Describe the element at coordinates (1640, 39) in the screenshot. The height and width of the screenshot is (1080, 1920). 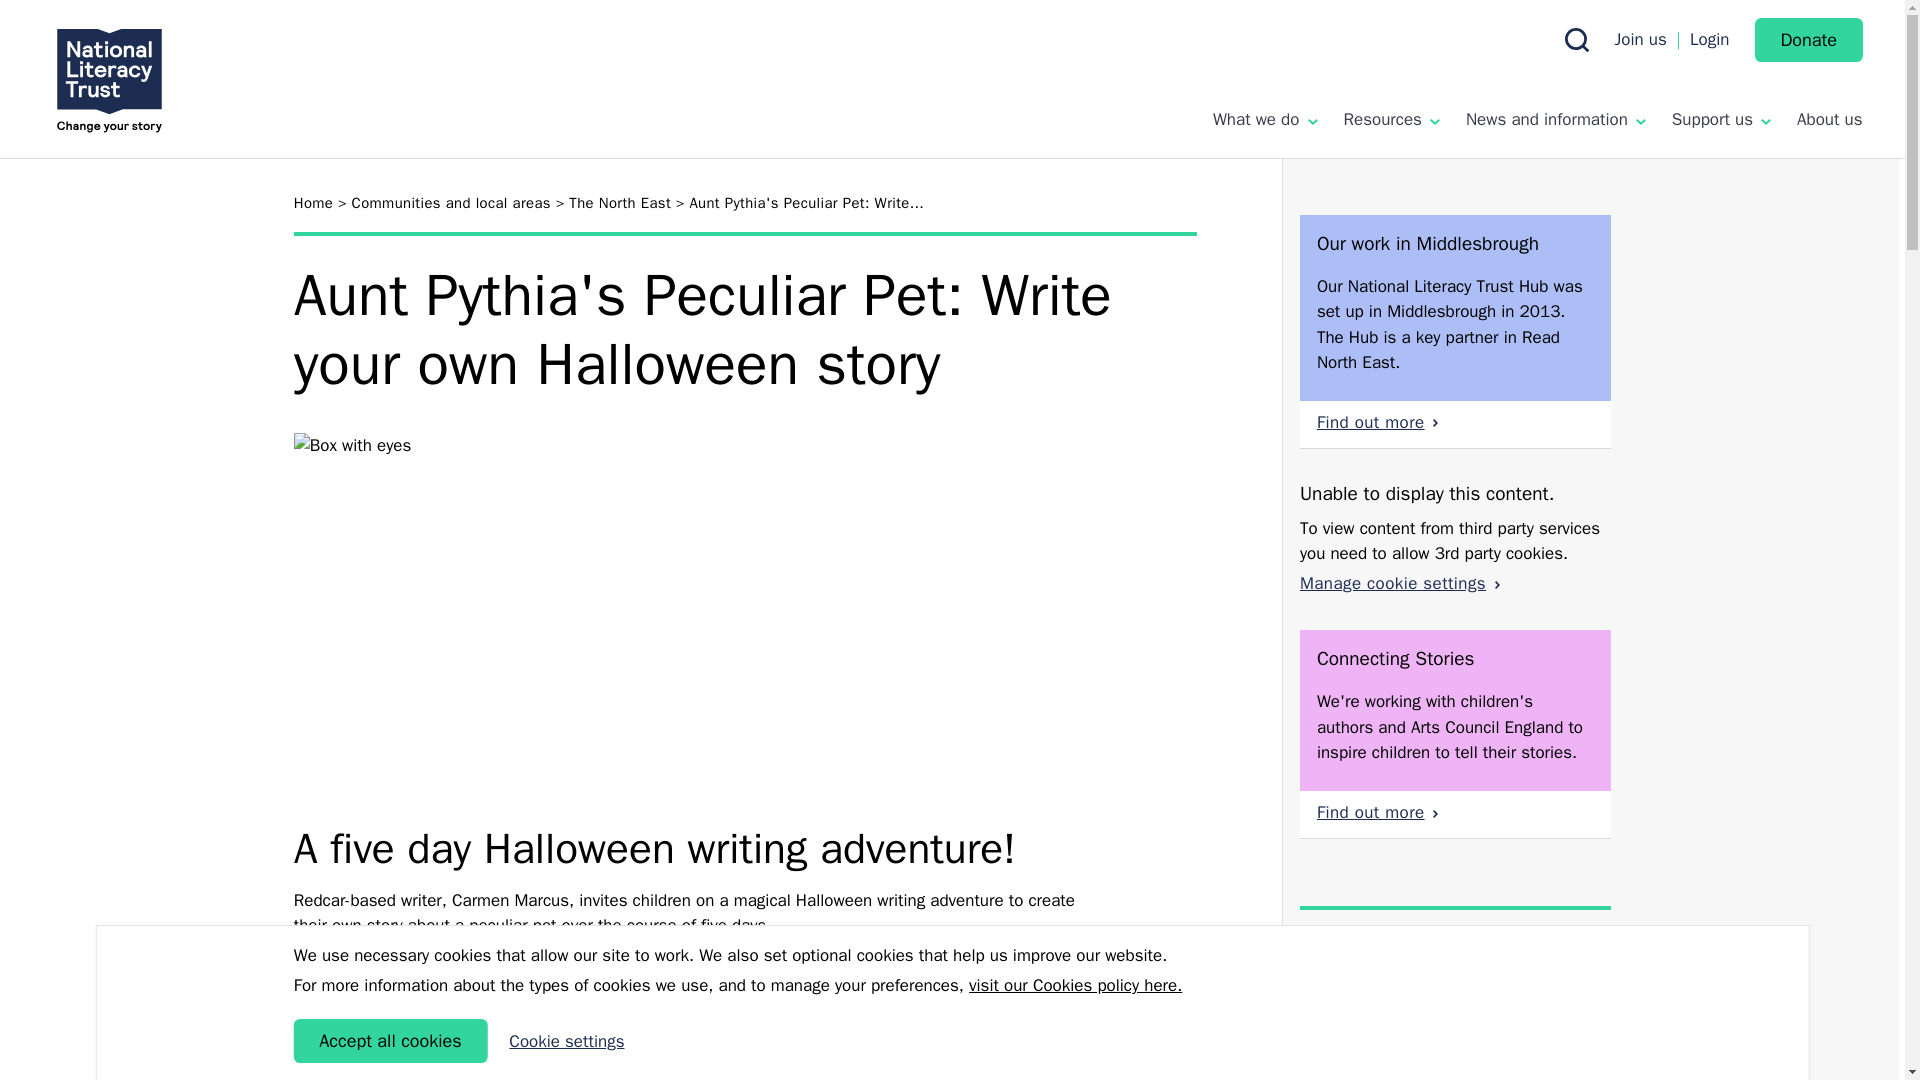
I see `Join us` at that location.